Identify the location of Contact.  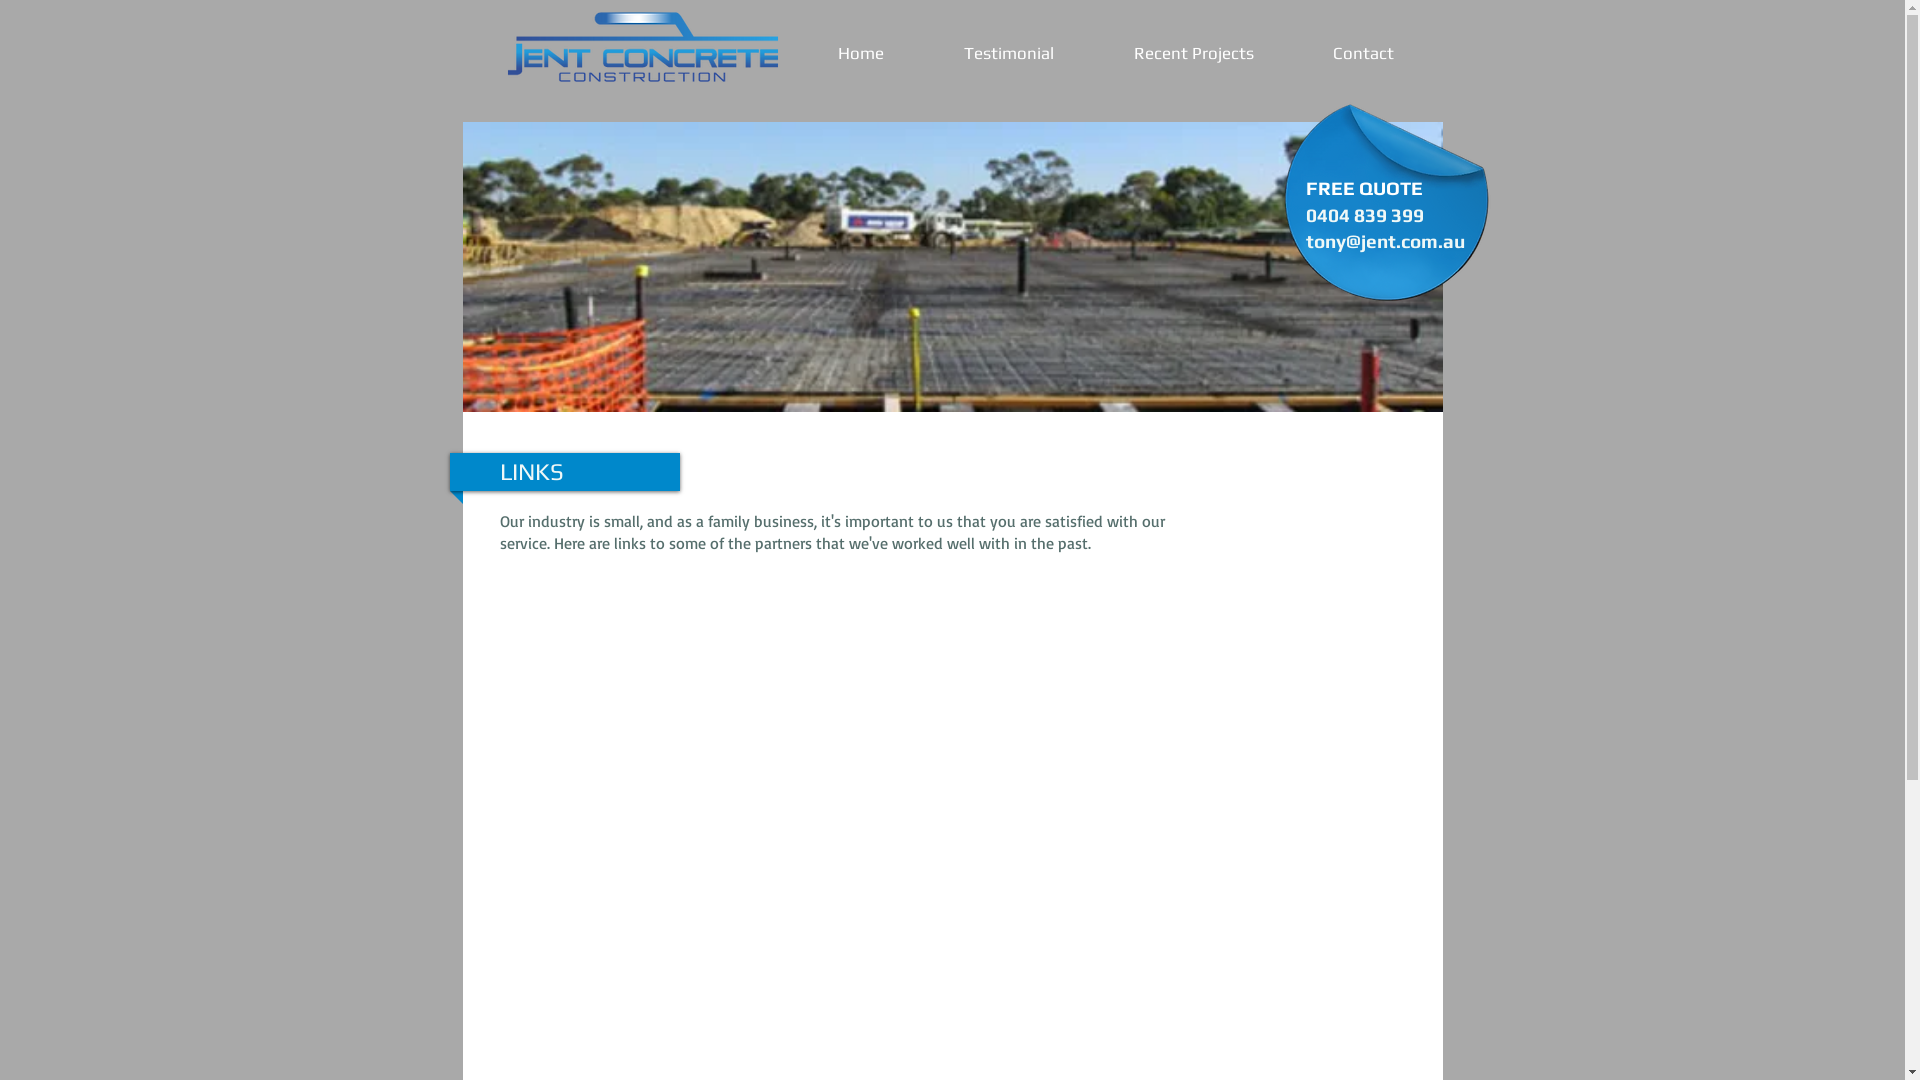
(1364, 53).